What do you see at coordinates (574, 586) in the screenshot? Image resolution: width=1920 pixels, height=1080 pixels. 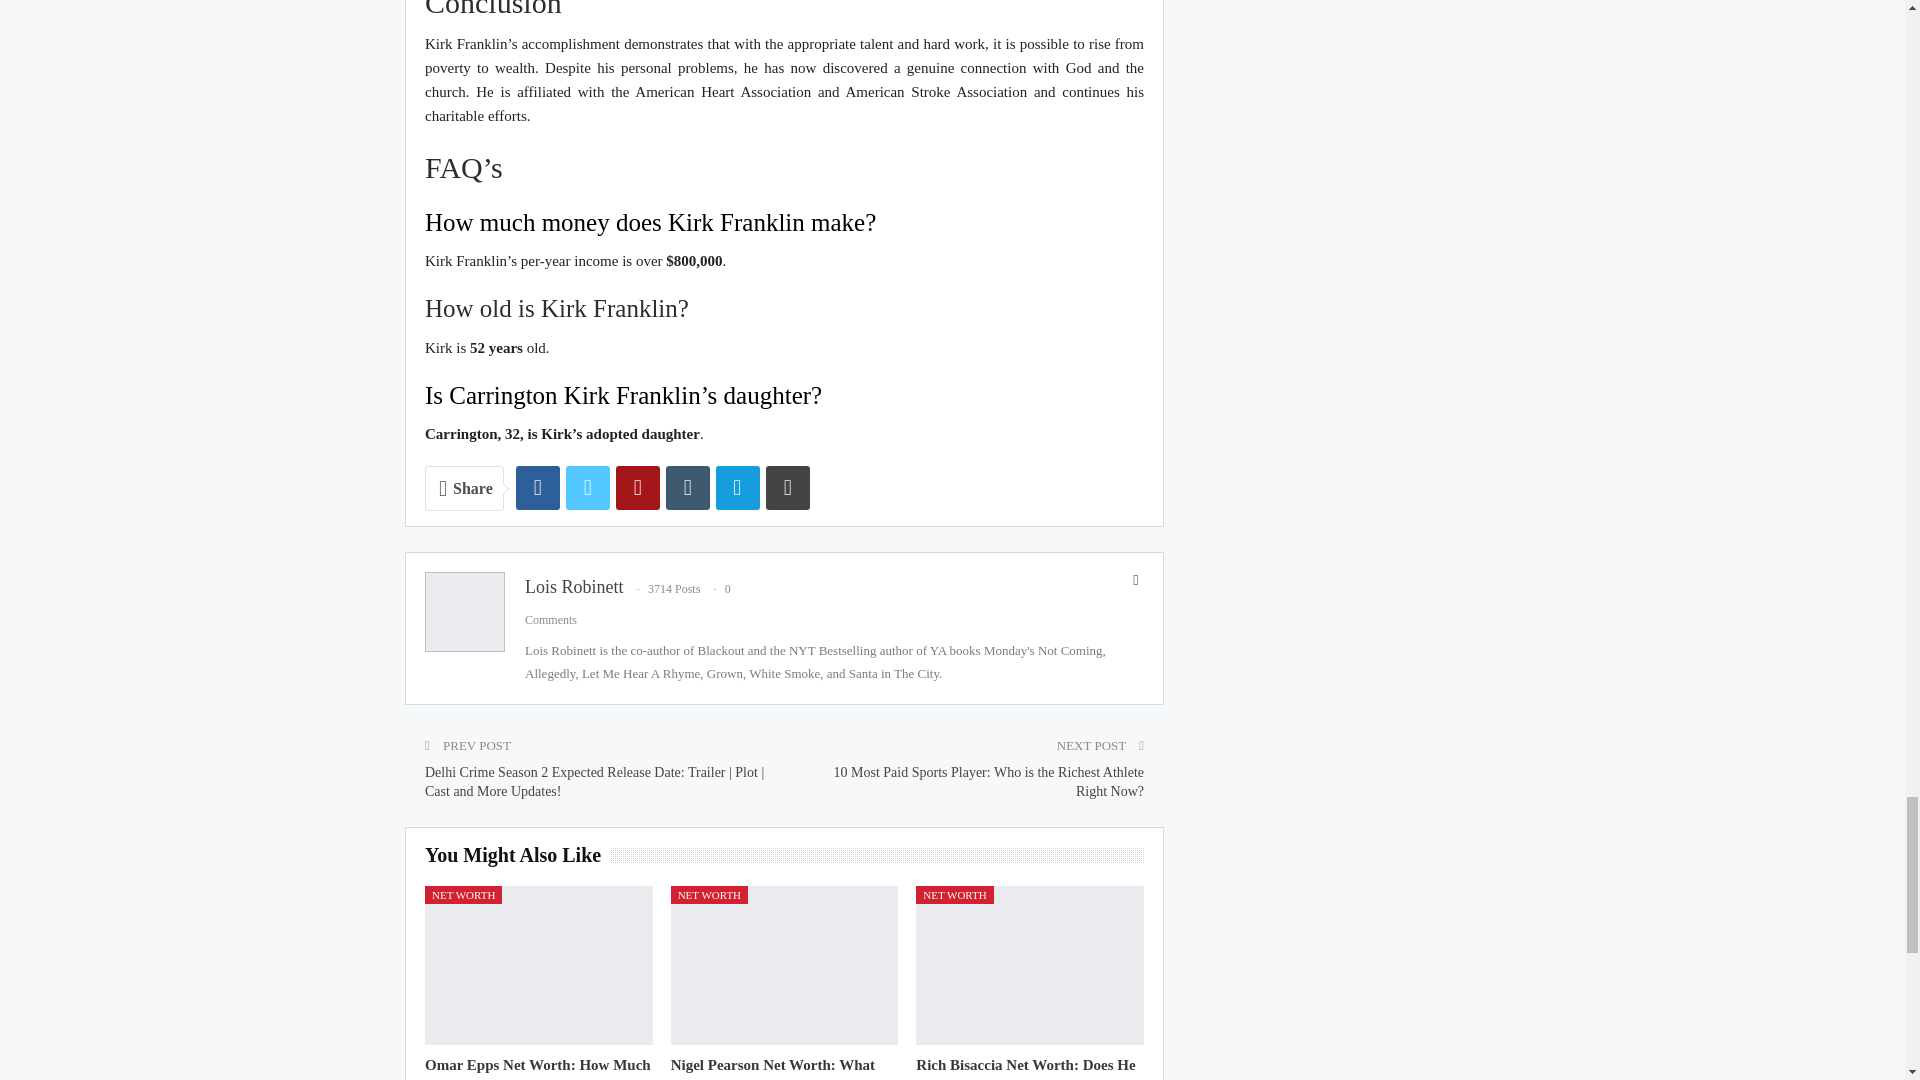 I see `Lois Robinett` at bounding box center [574, 586].